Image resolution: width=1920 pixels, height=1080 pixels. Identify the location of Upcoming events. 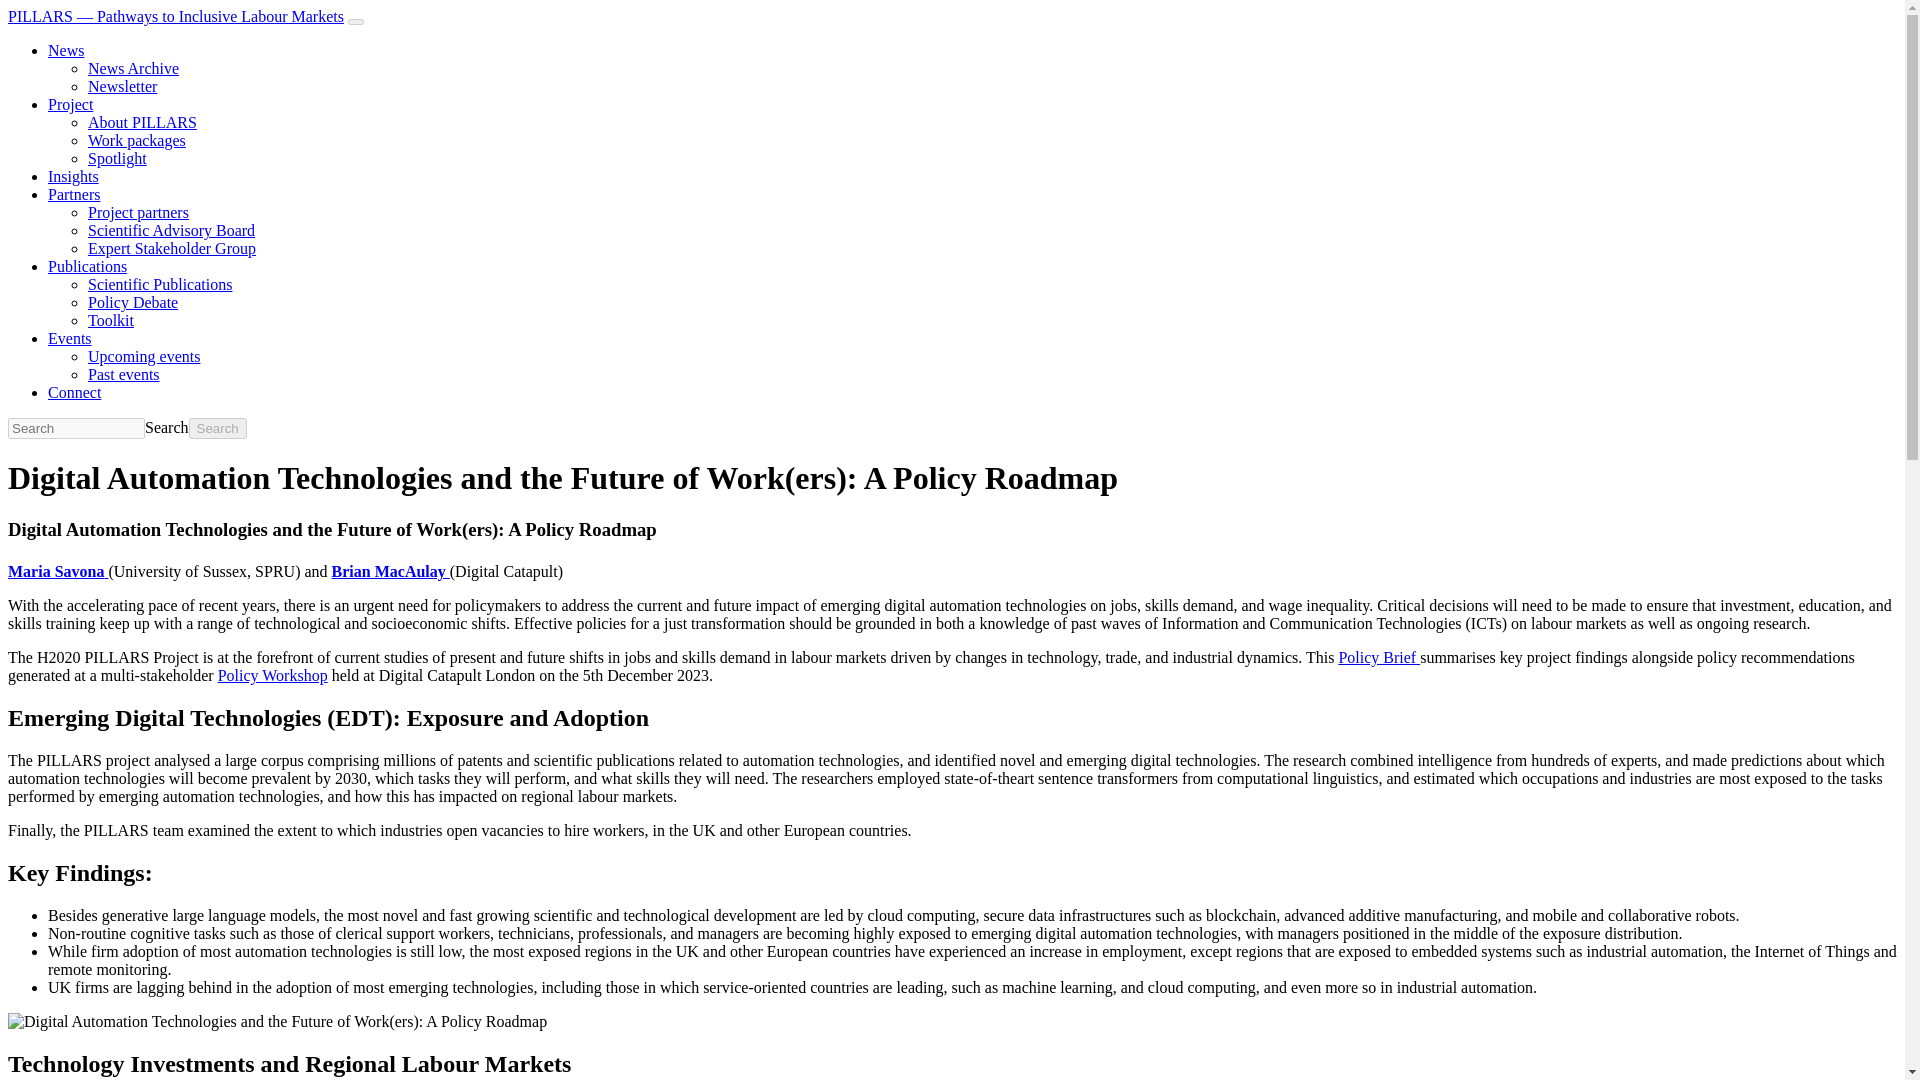
(144, 356).